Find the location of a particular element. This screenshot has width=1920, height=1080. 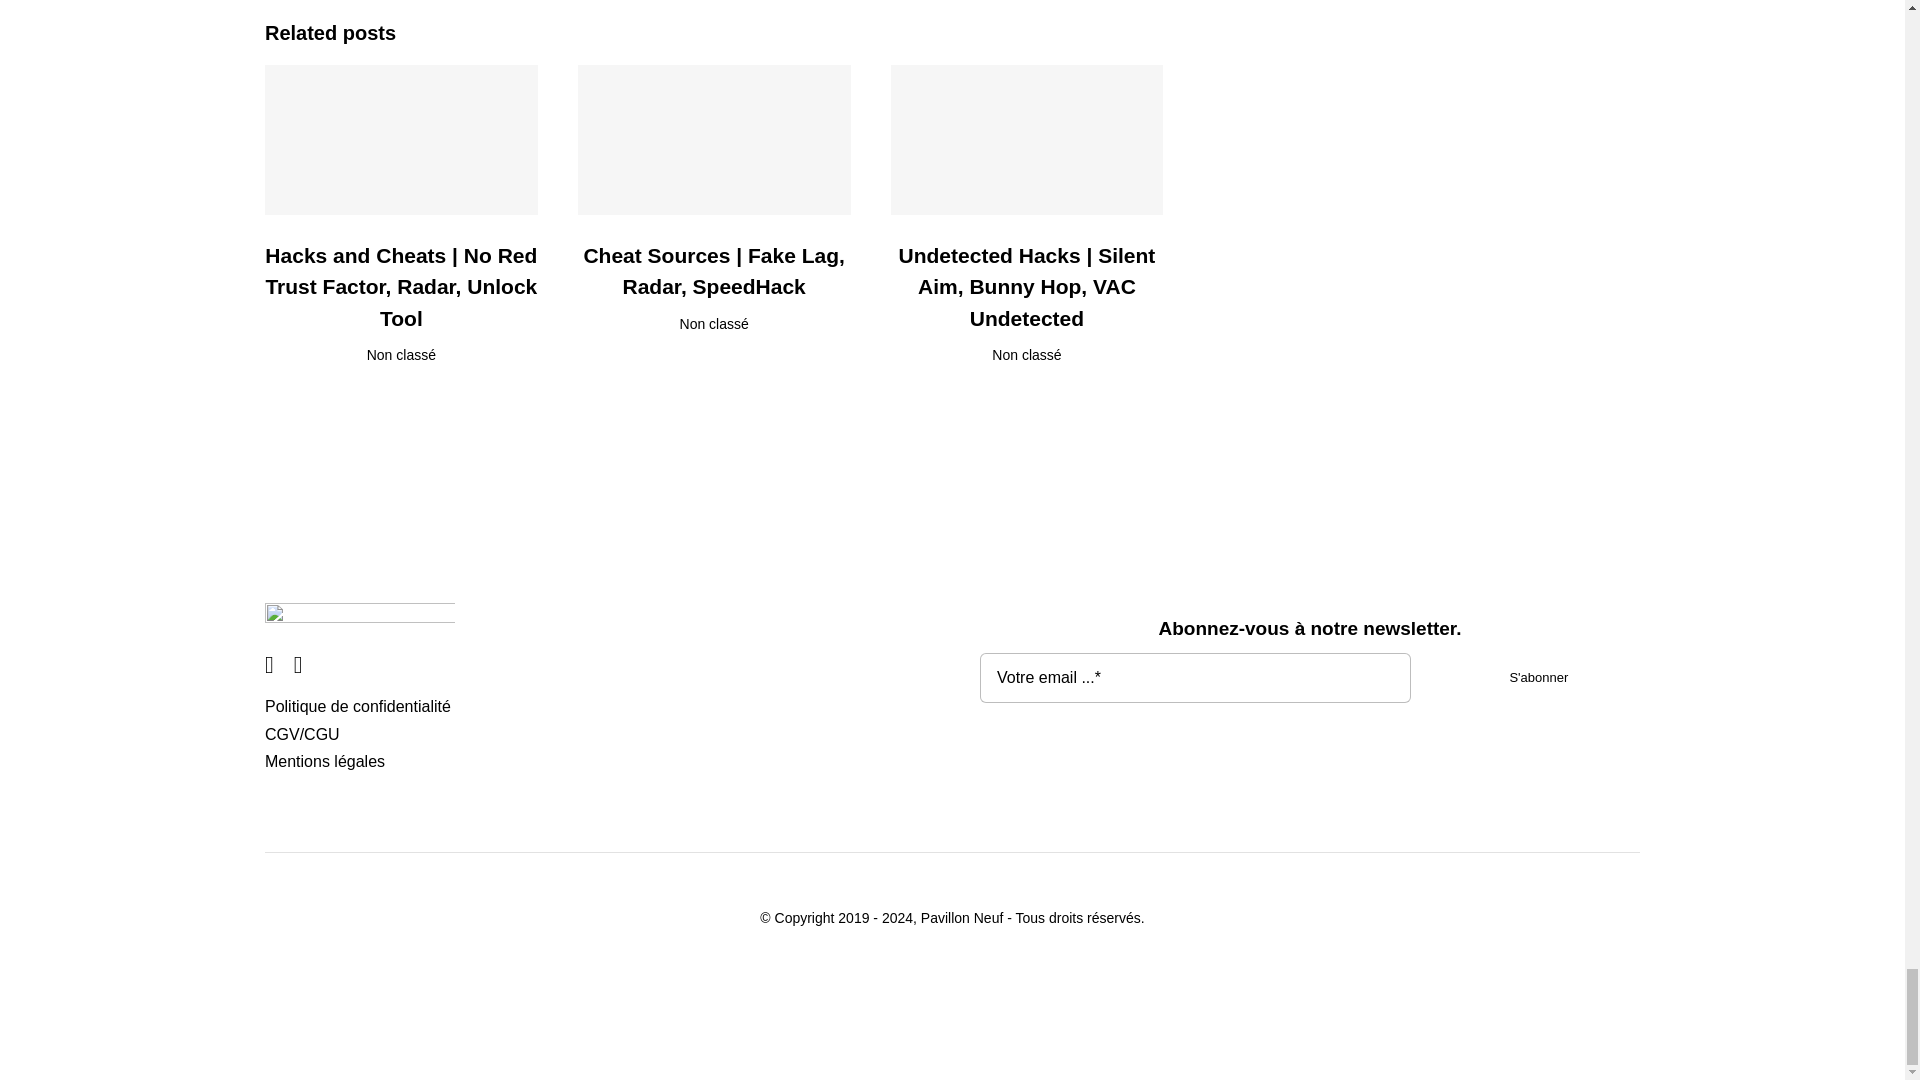

Facebook is located at coordinates (269, 665).